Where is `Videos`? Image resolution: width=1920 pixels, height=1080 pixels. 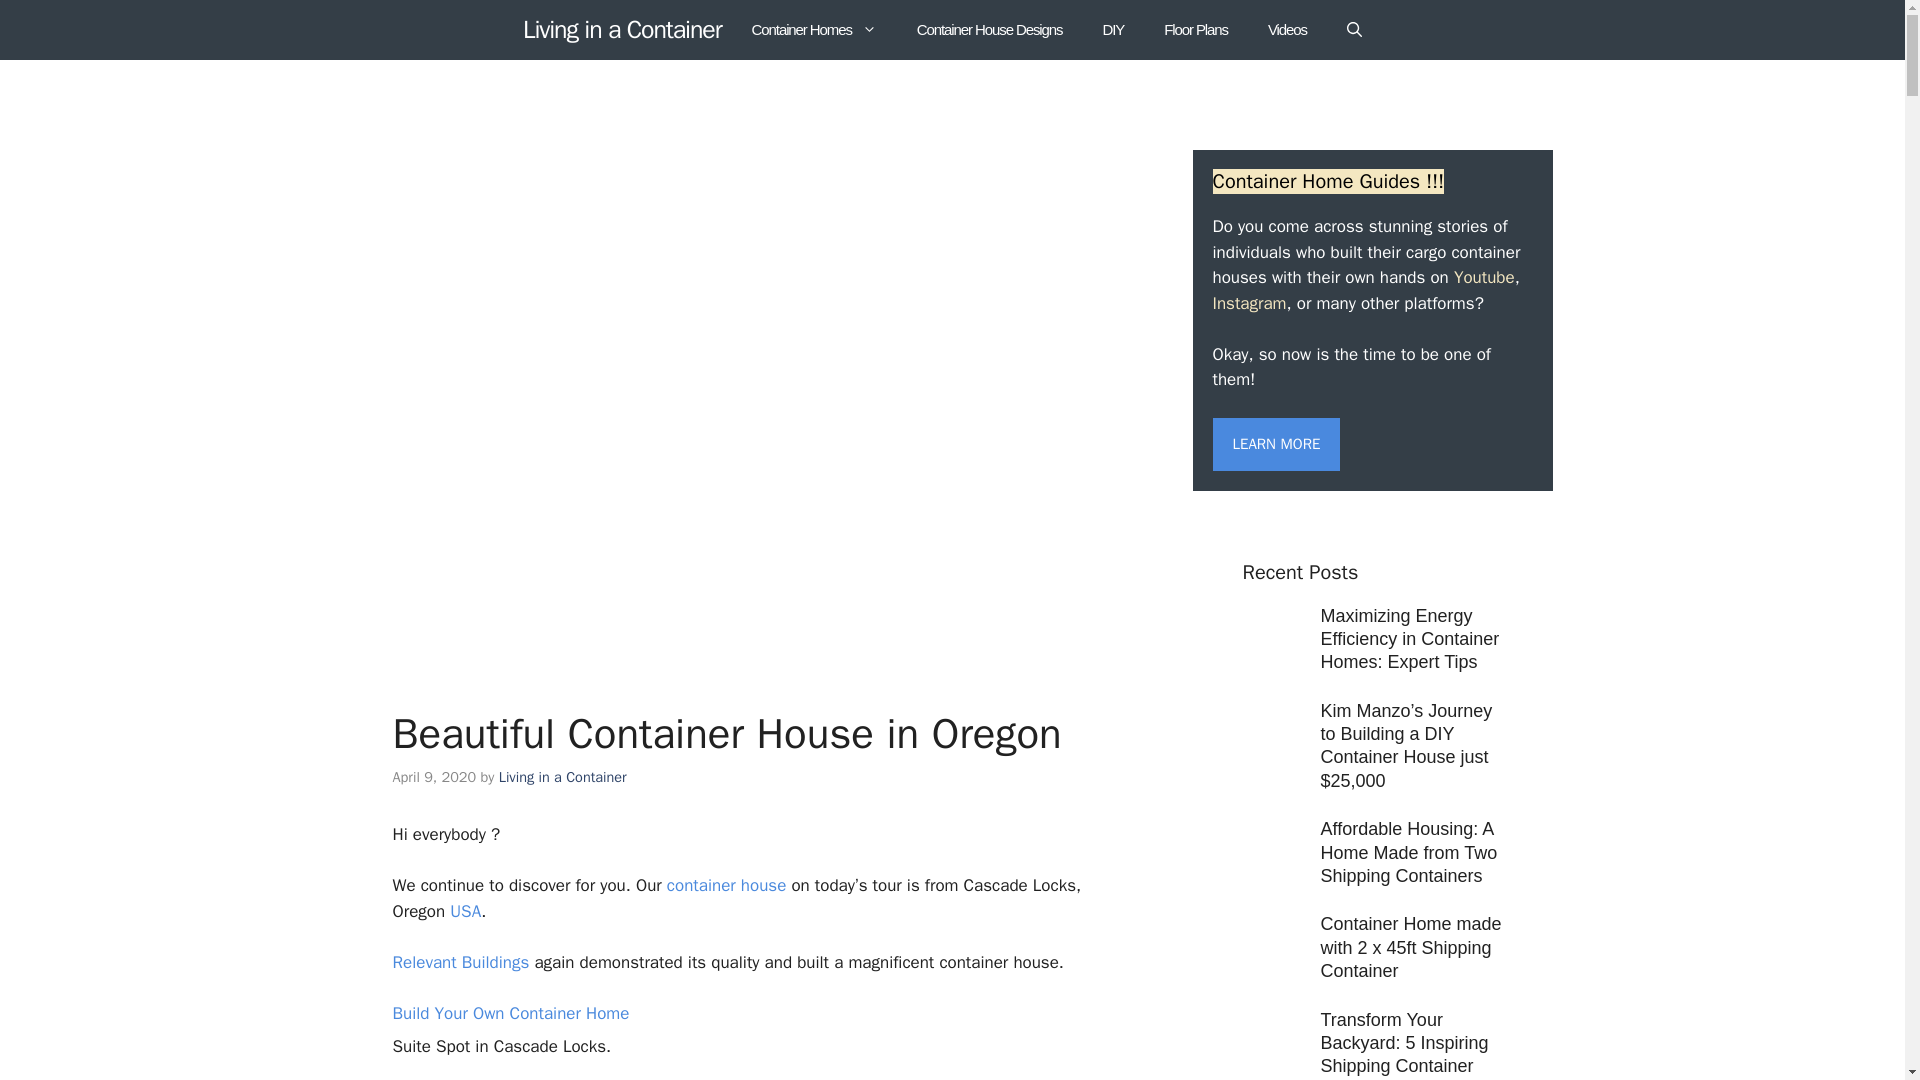
Videos is located at coordinates (1287, 30).